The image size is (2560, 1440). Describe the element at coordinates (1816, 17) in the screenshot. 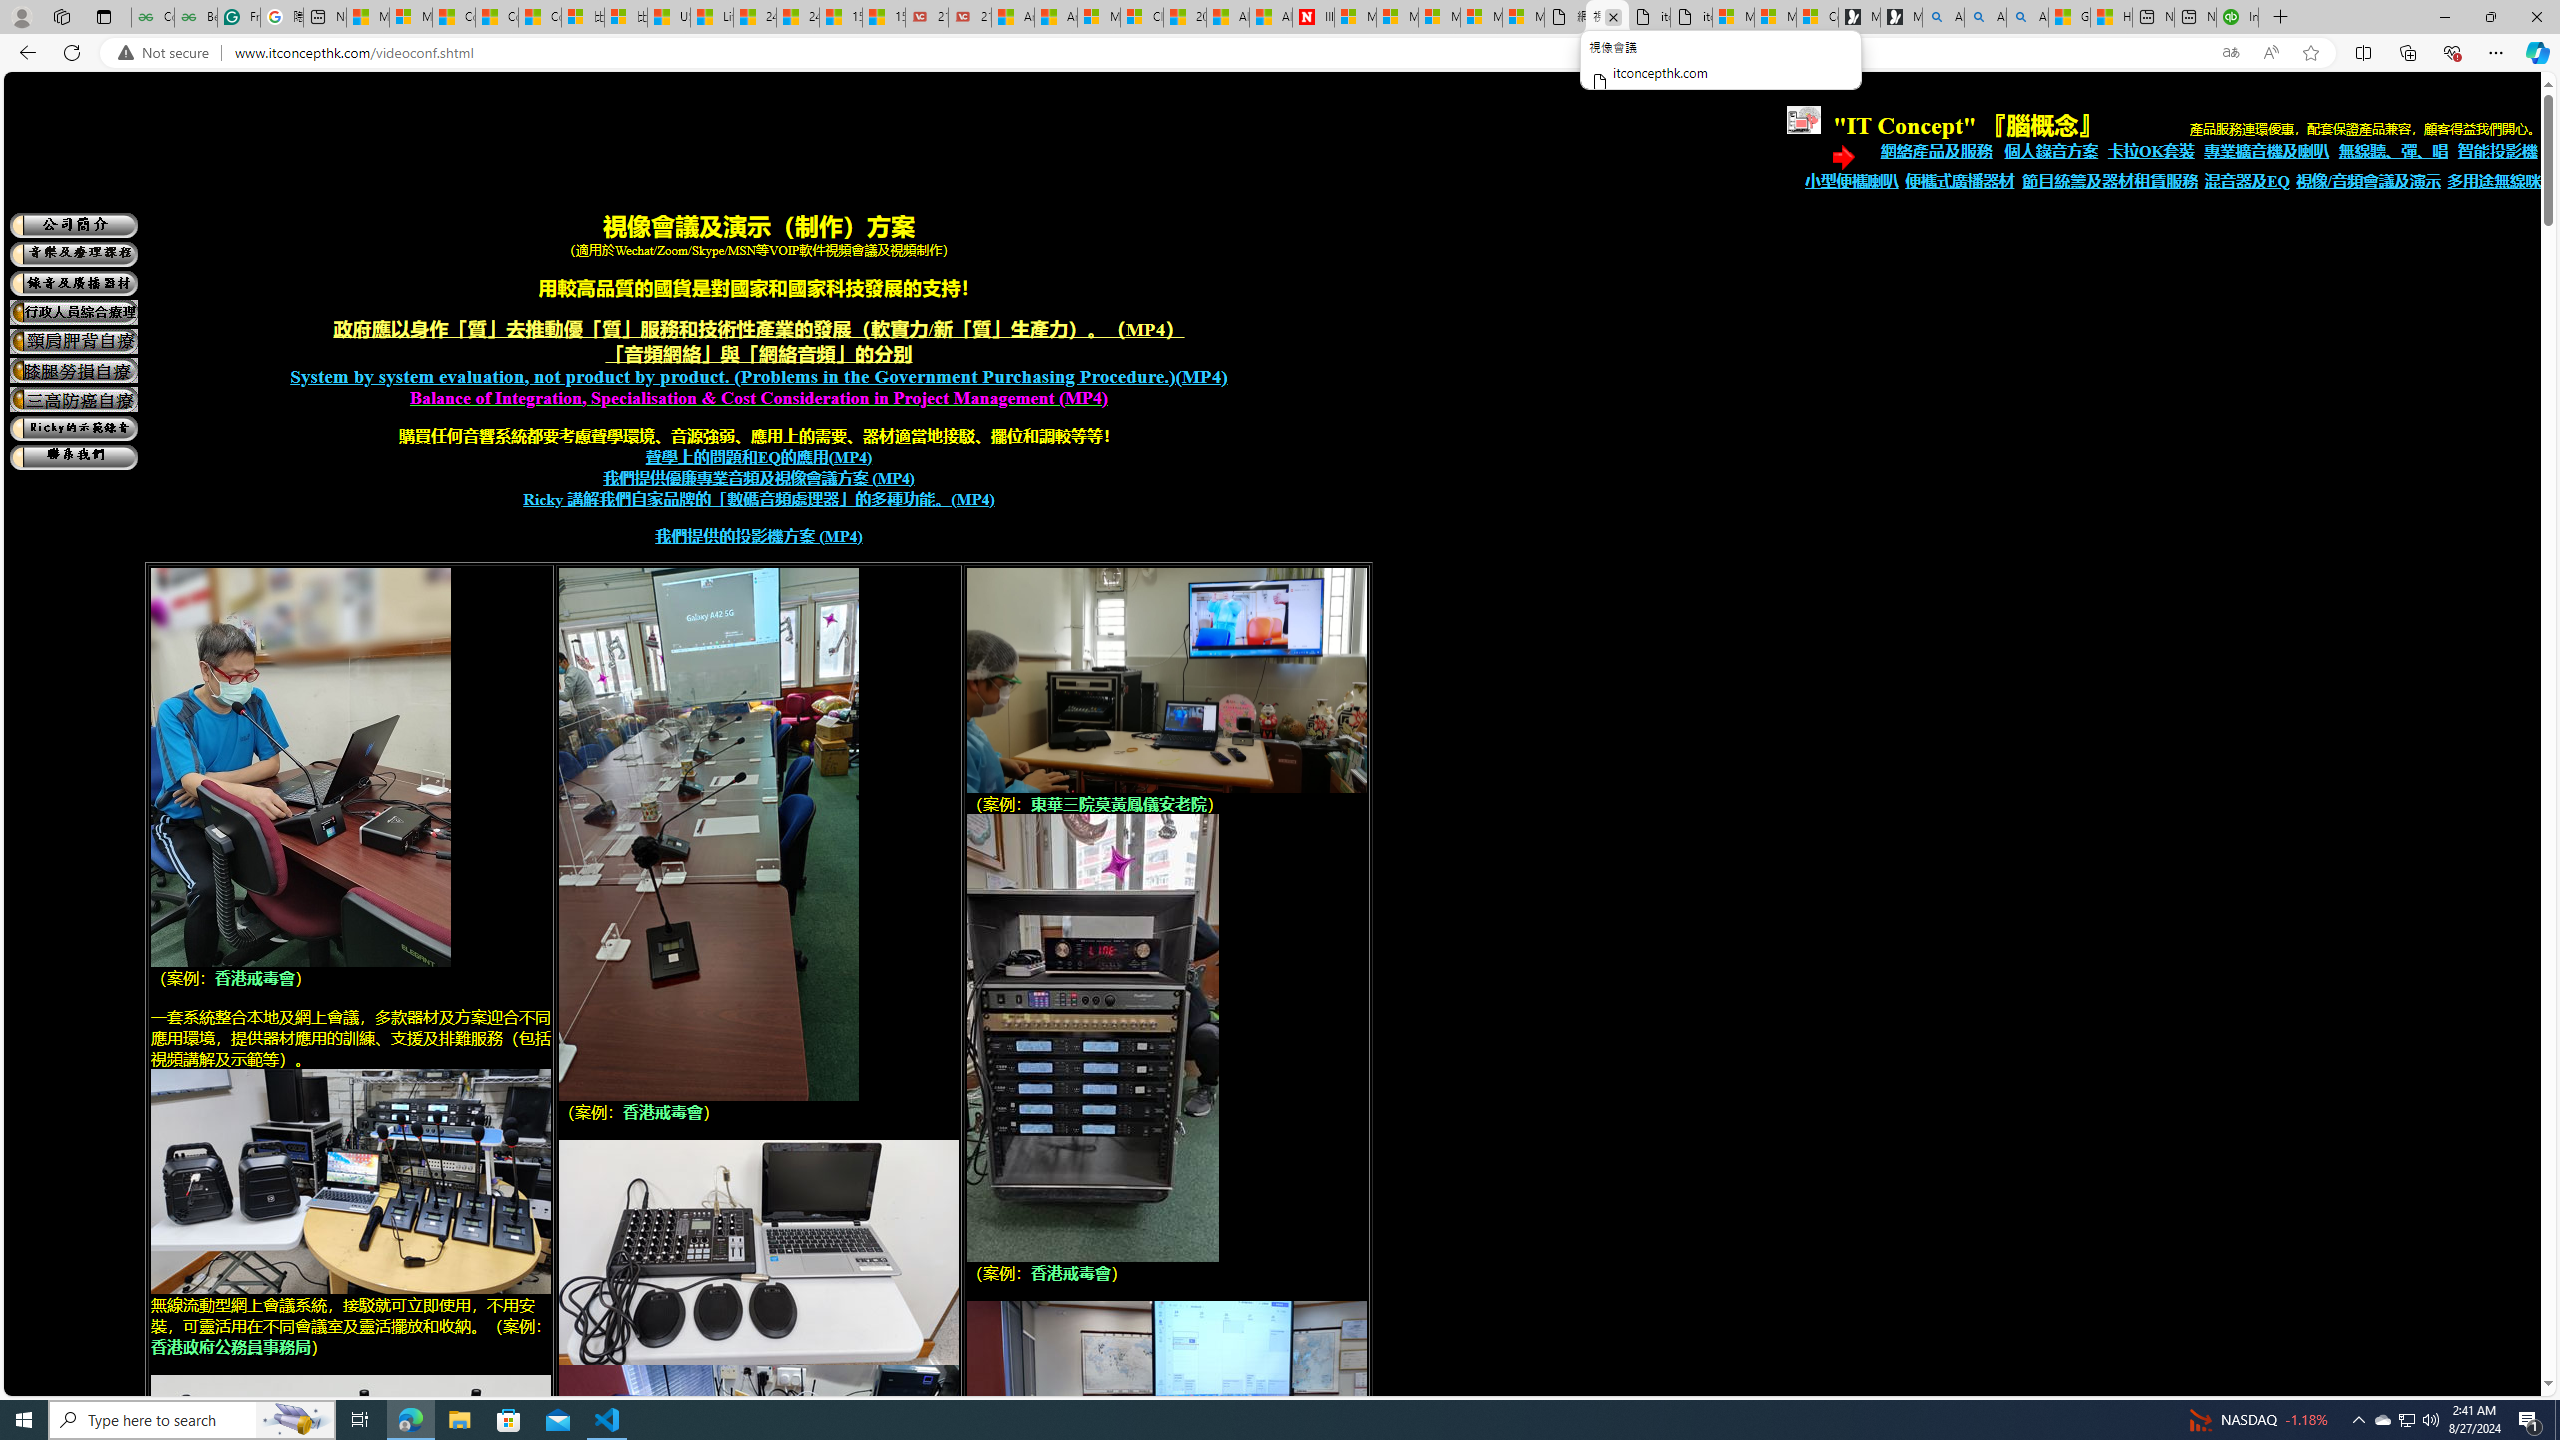

I see `Consumer Health Data Privacy Policy` at that location.